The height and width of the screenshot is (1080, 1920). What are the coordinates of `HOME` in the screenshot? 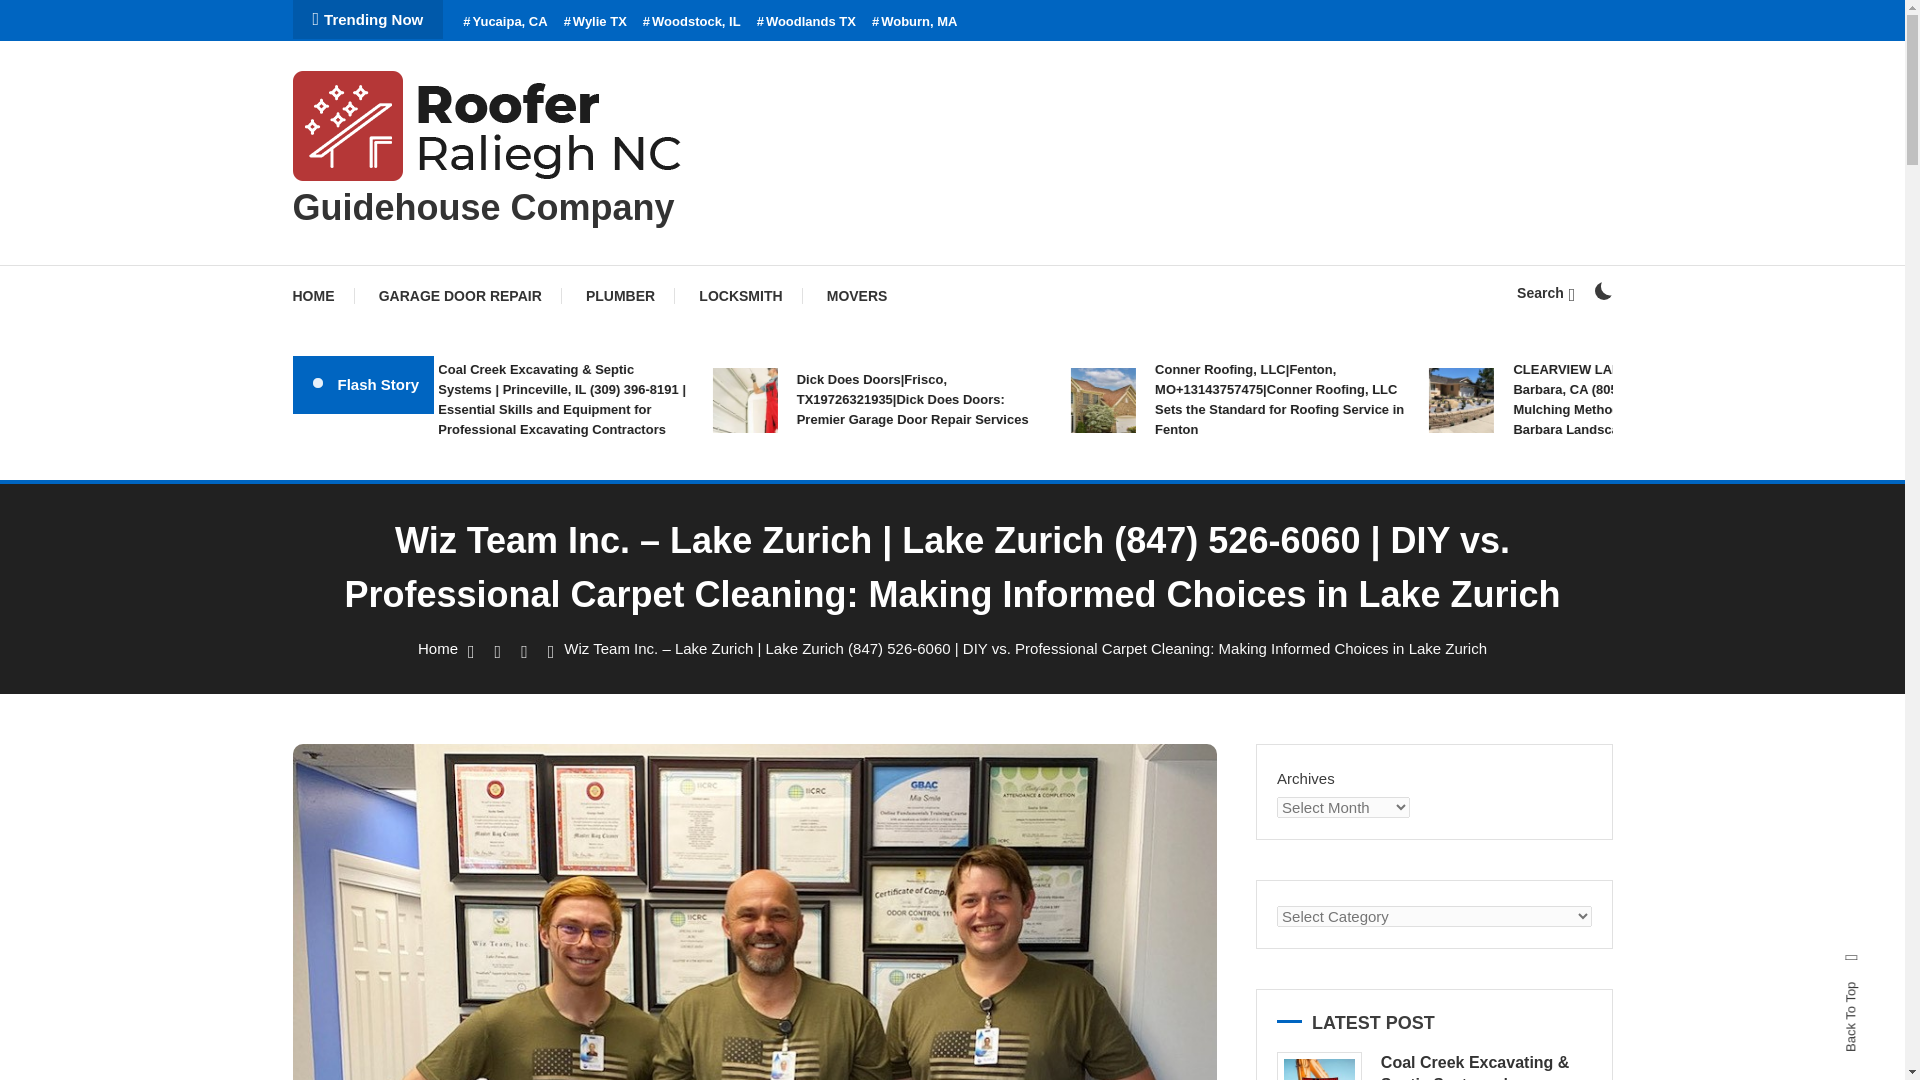 It's located at (322, 296).